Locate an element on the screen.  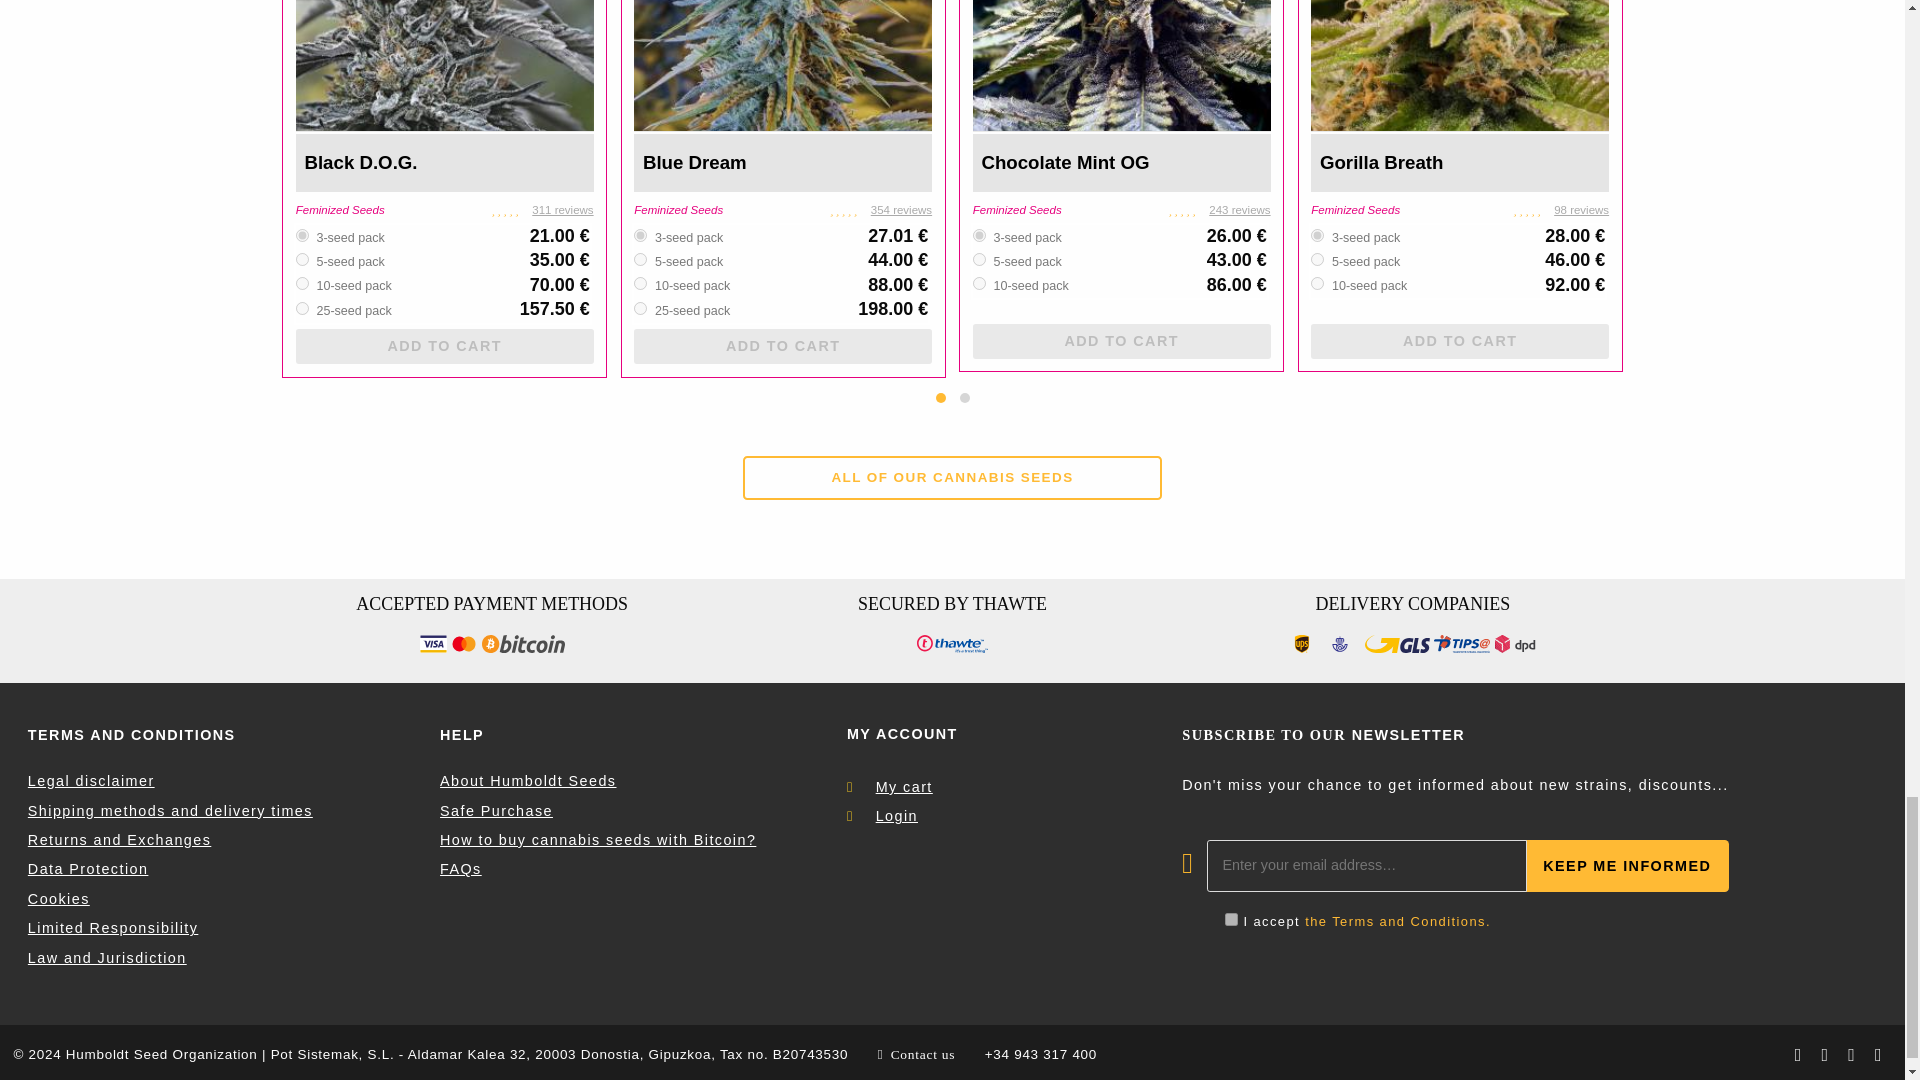
HS0160 is located at coordinates (1318, 234).